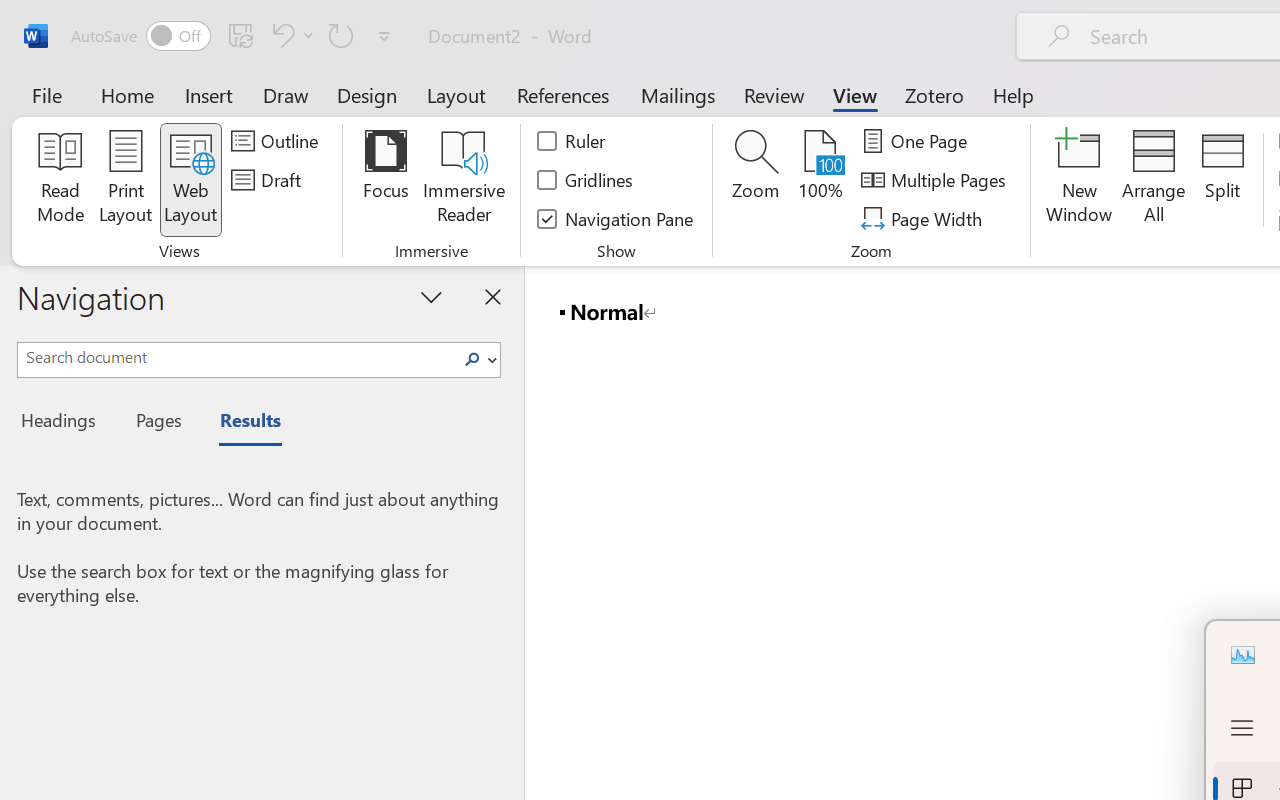 This screenshot has height=800, width=1280. What do you see at coordinates (1154, 180) in the screenshot?
I see `Arrange All` at bounding box center [1154, 180].